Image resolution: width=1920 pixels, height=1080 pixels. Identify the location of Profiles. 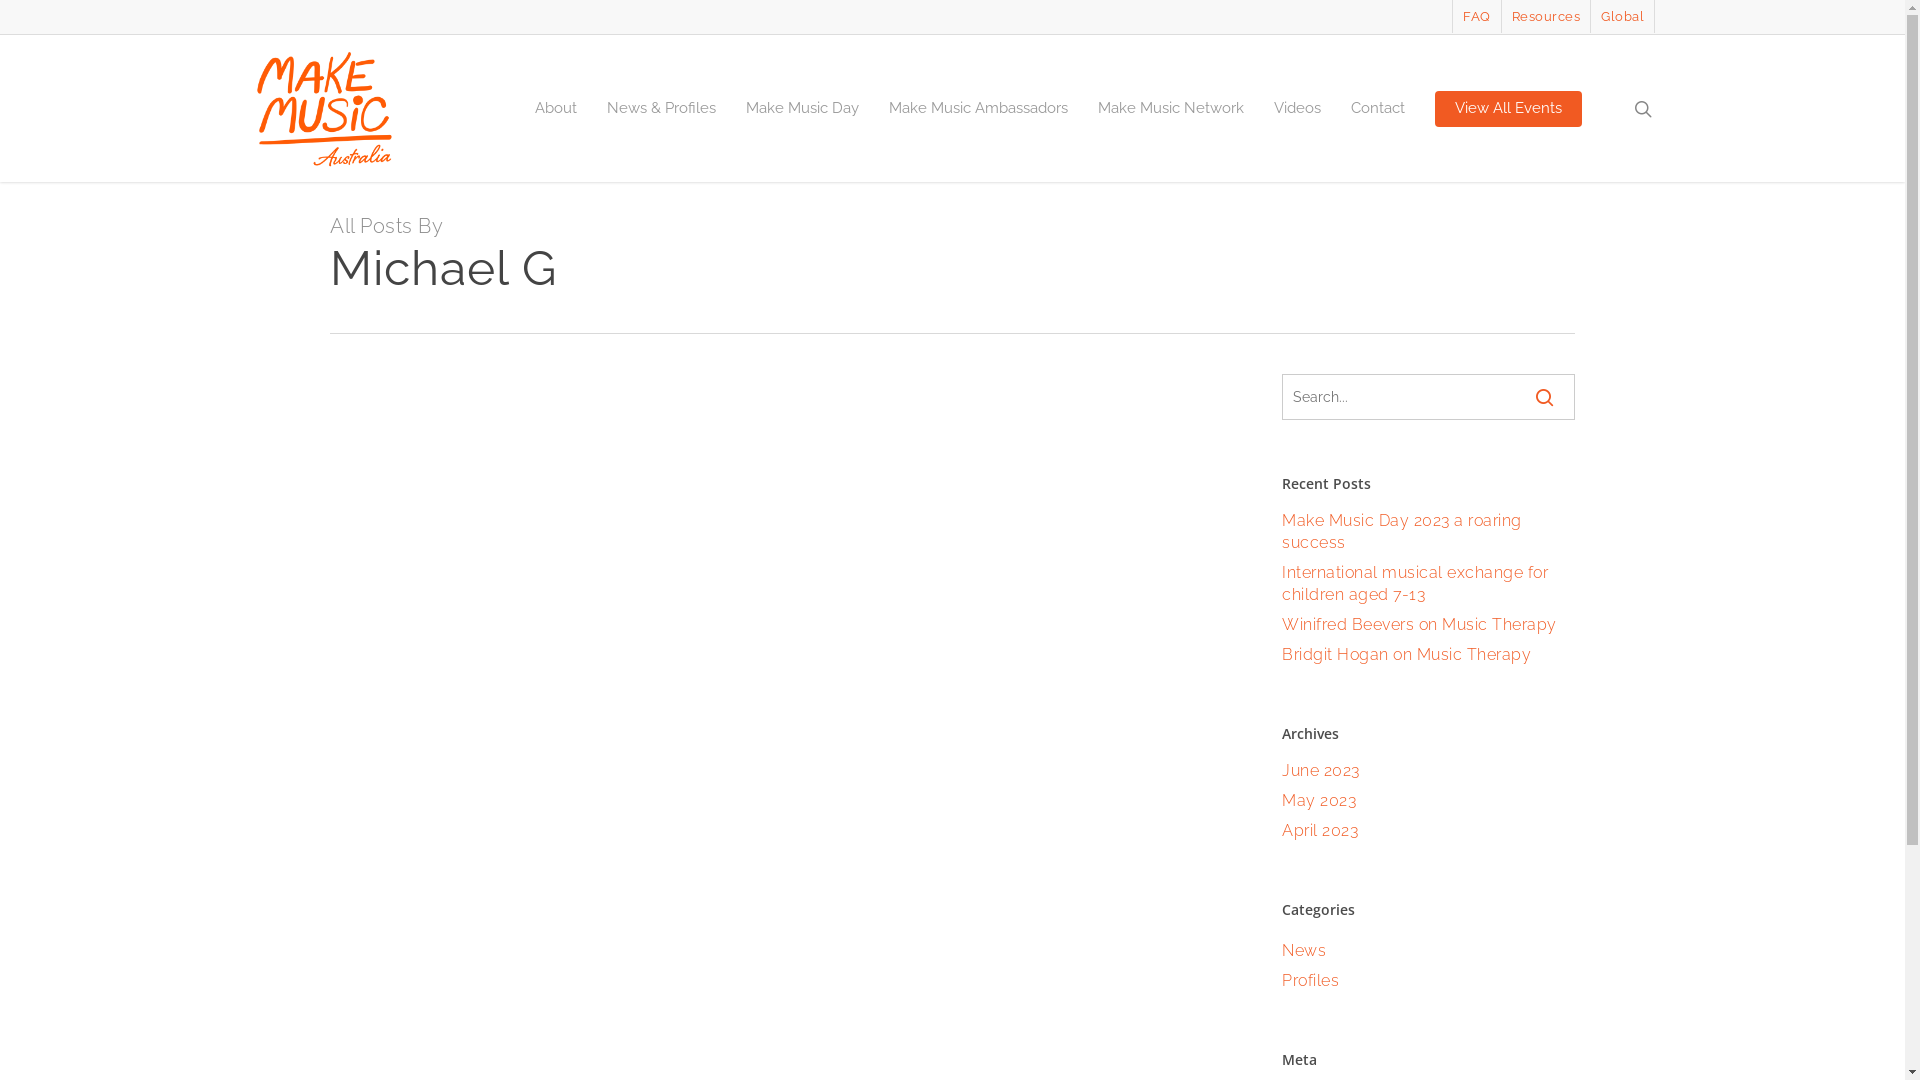
(1428, 981).